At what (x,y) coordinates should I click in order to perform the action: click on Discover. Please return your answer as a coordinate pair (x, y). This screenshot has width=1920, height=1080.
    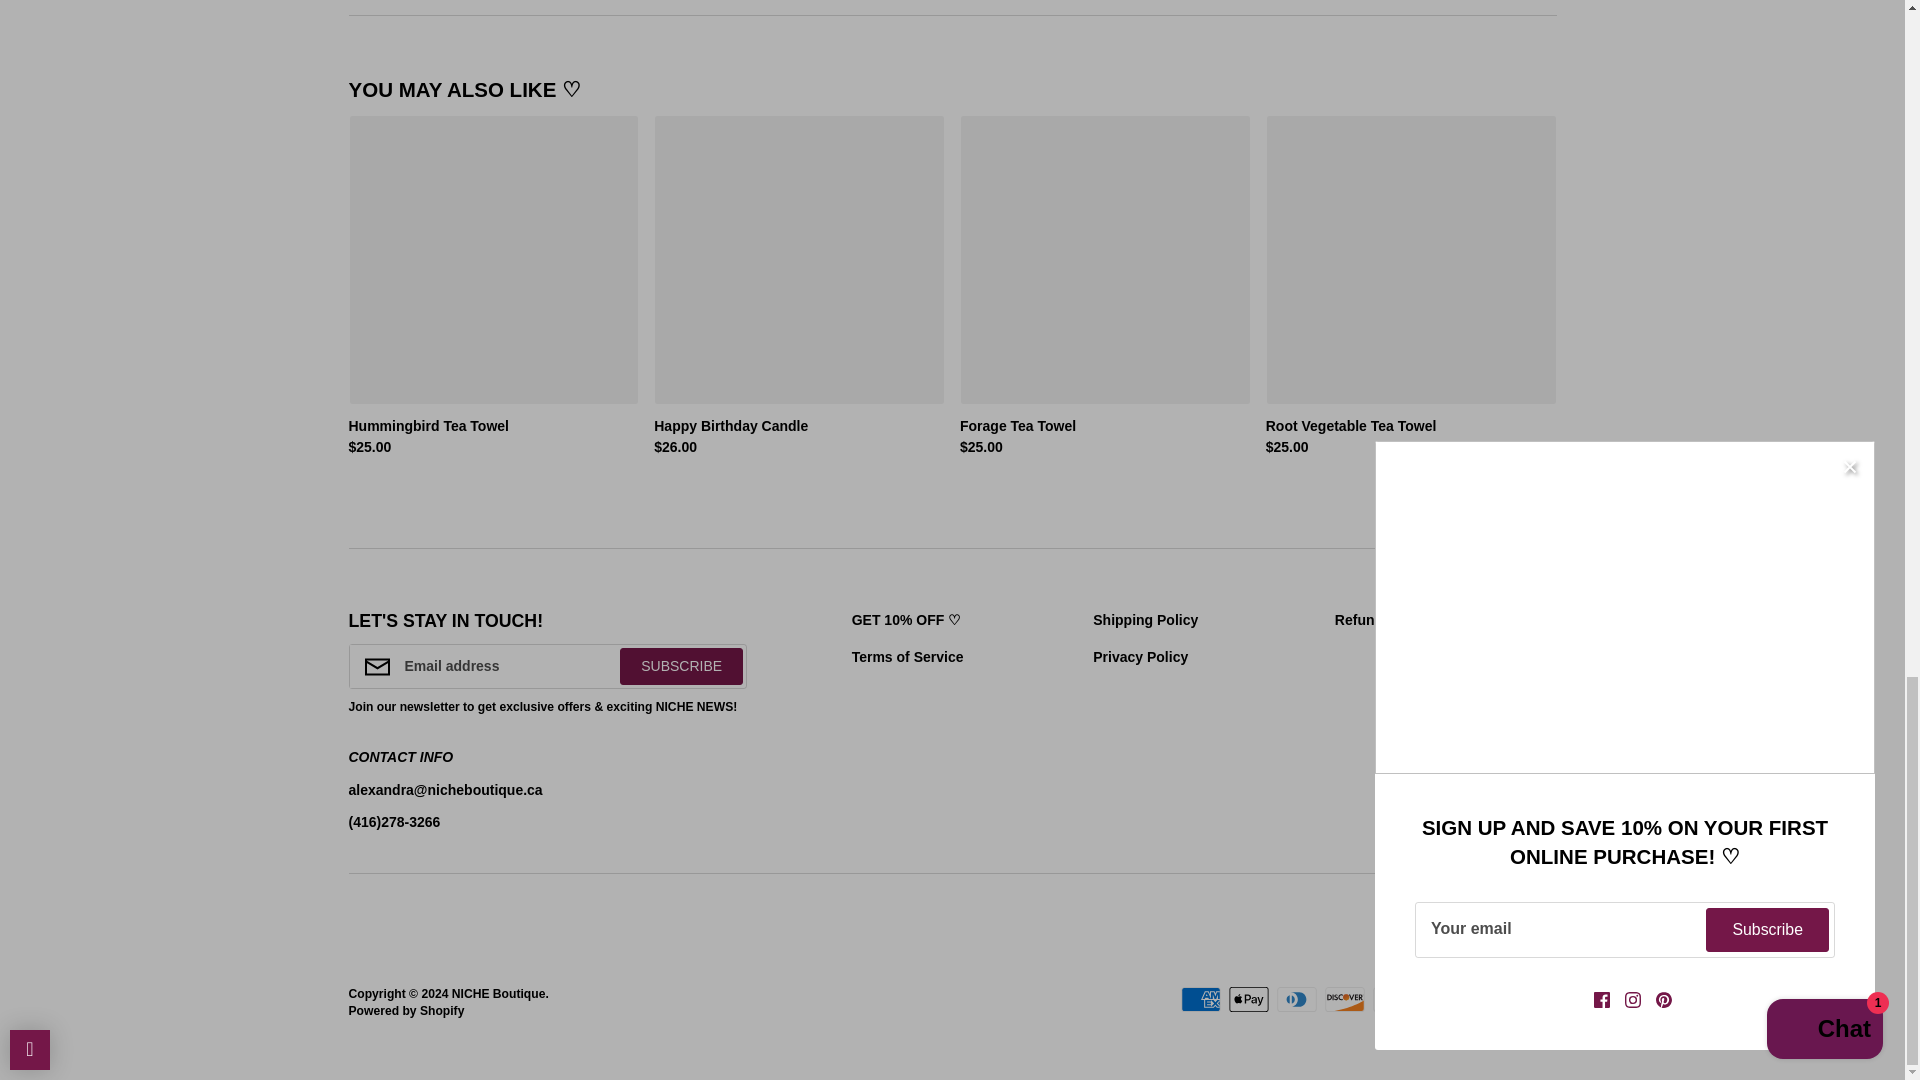
    Looking at the image, I should click on (1344, 999).